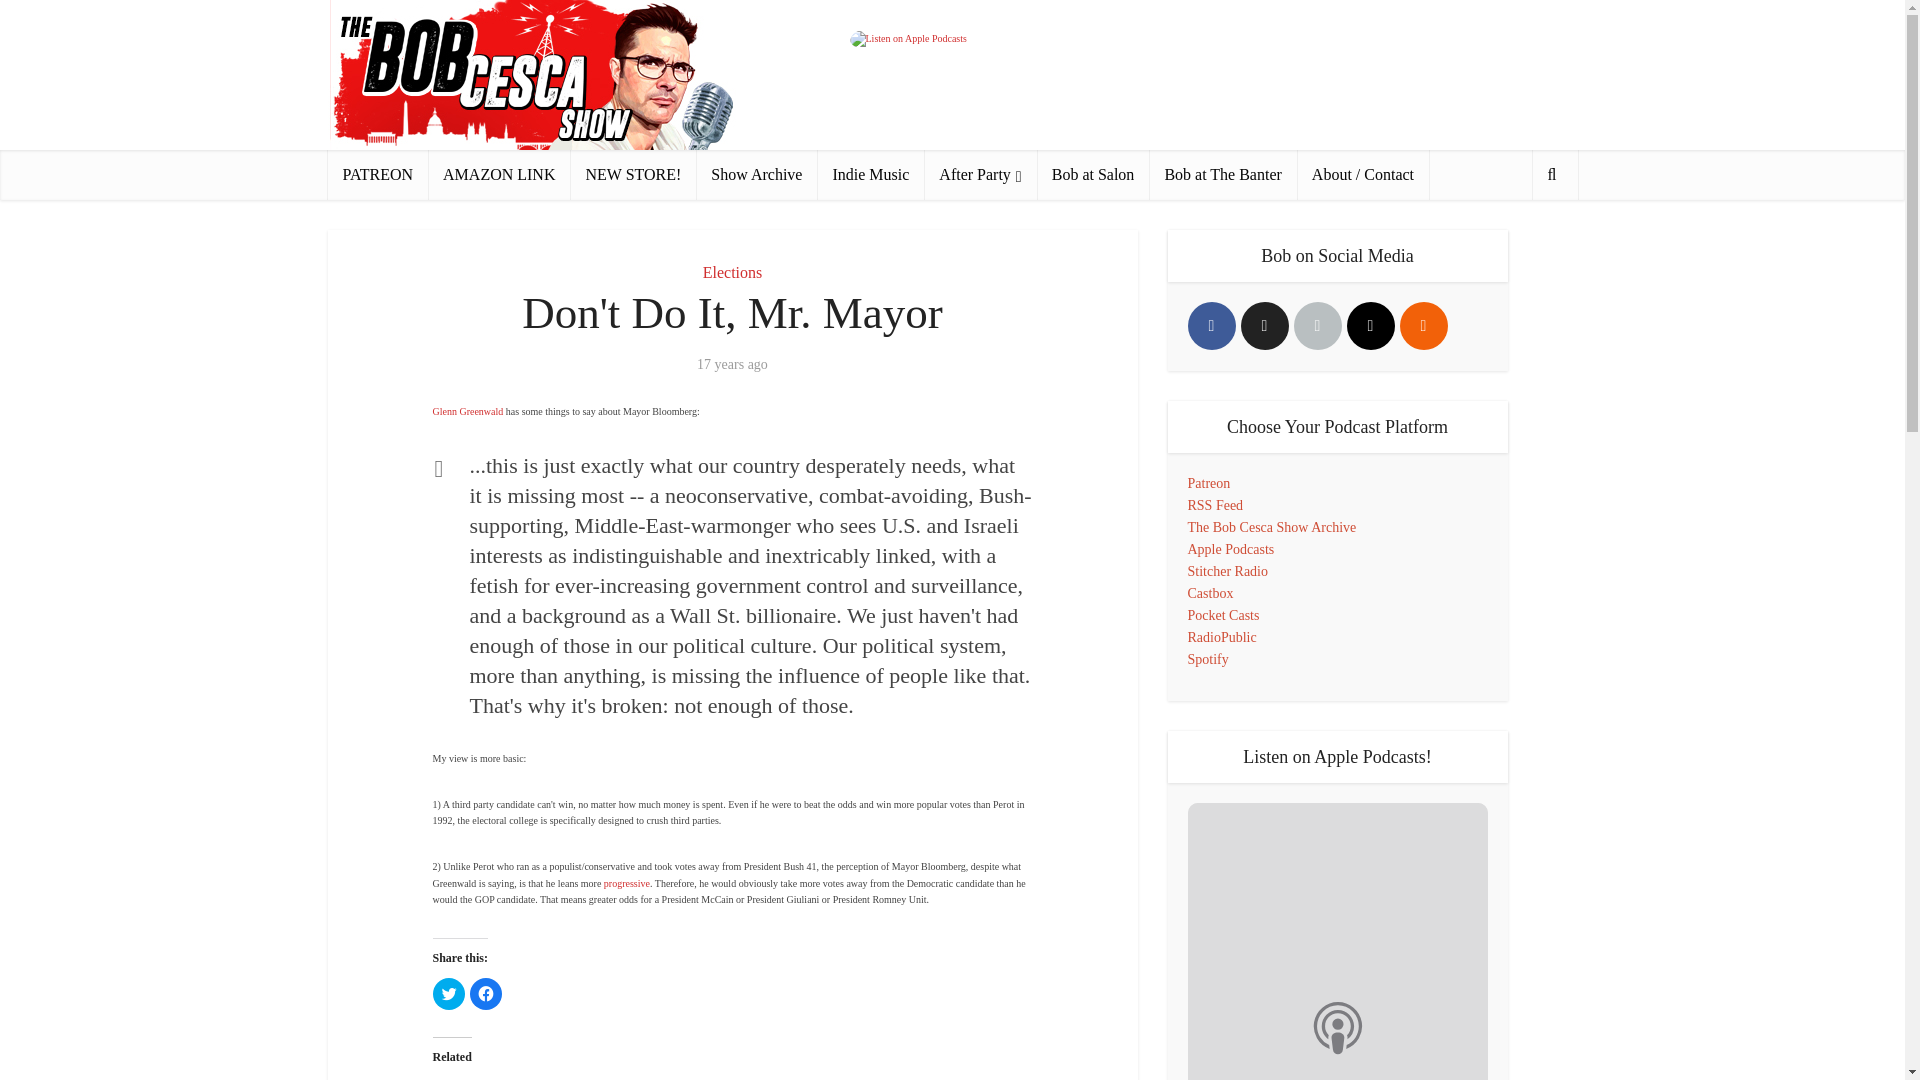 Image resolution: width=1920 pixels, height=1080 pixels. Describe the element at coordinates (378, 174) in the screenshot. I see `PATREON` at that location.